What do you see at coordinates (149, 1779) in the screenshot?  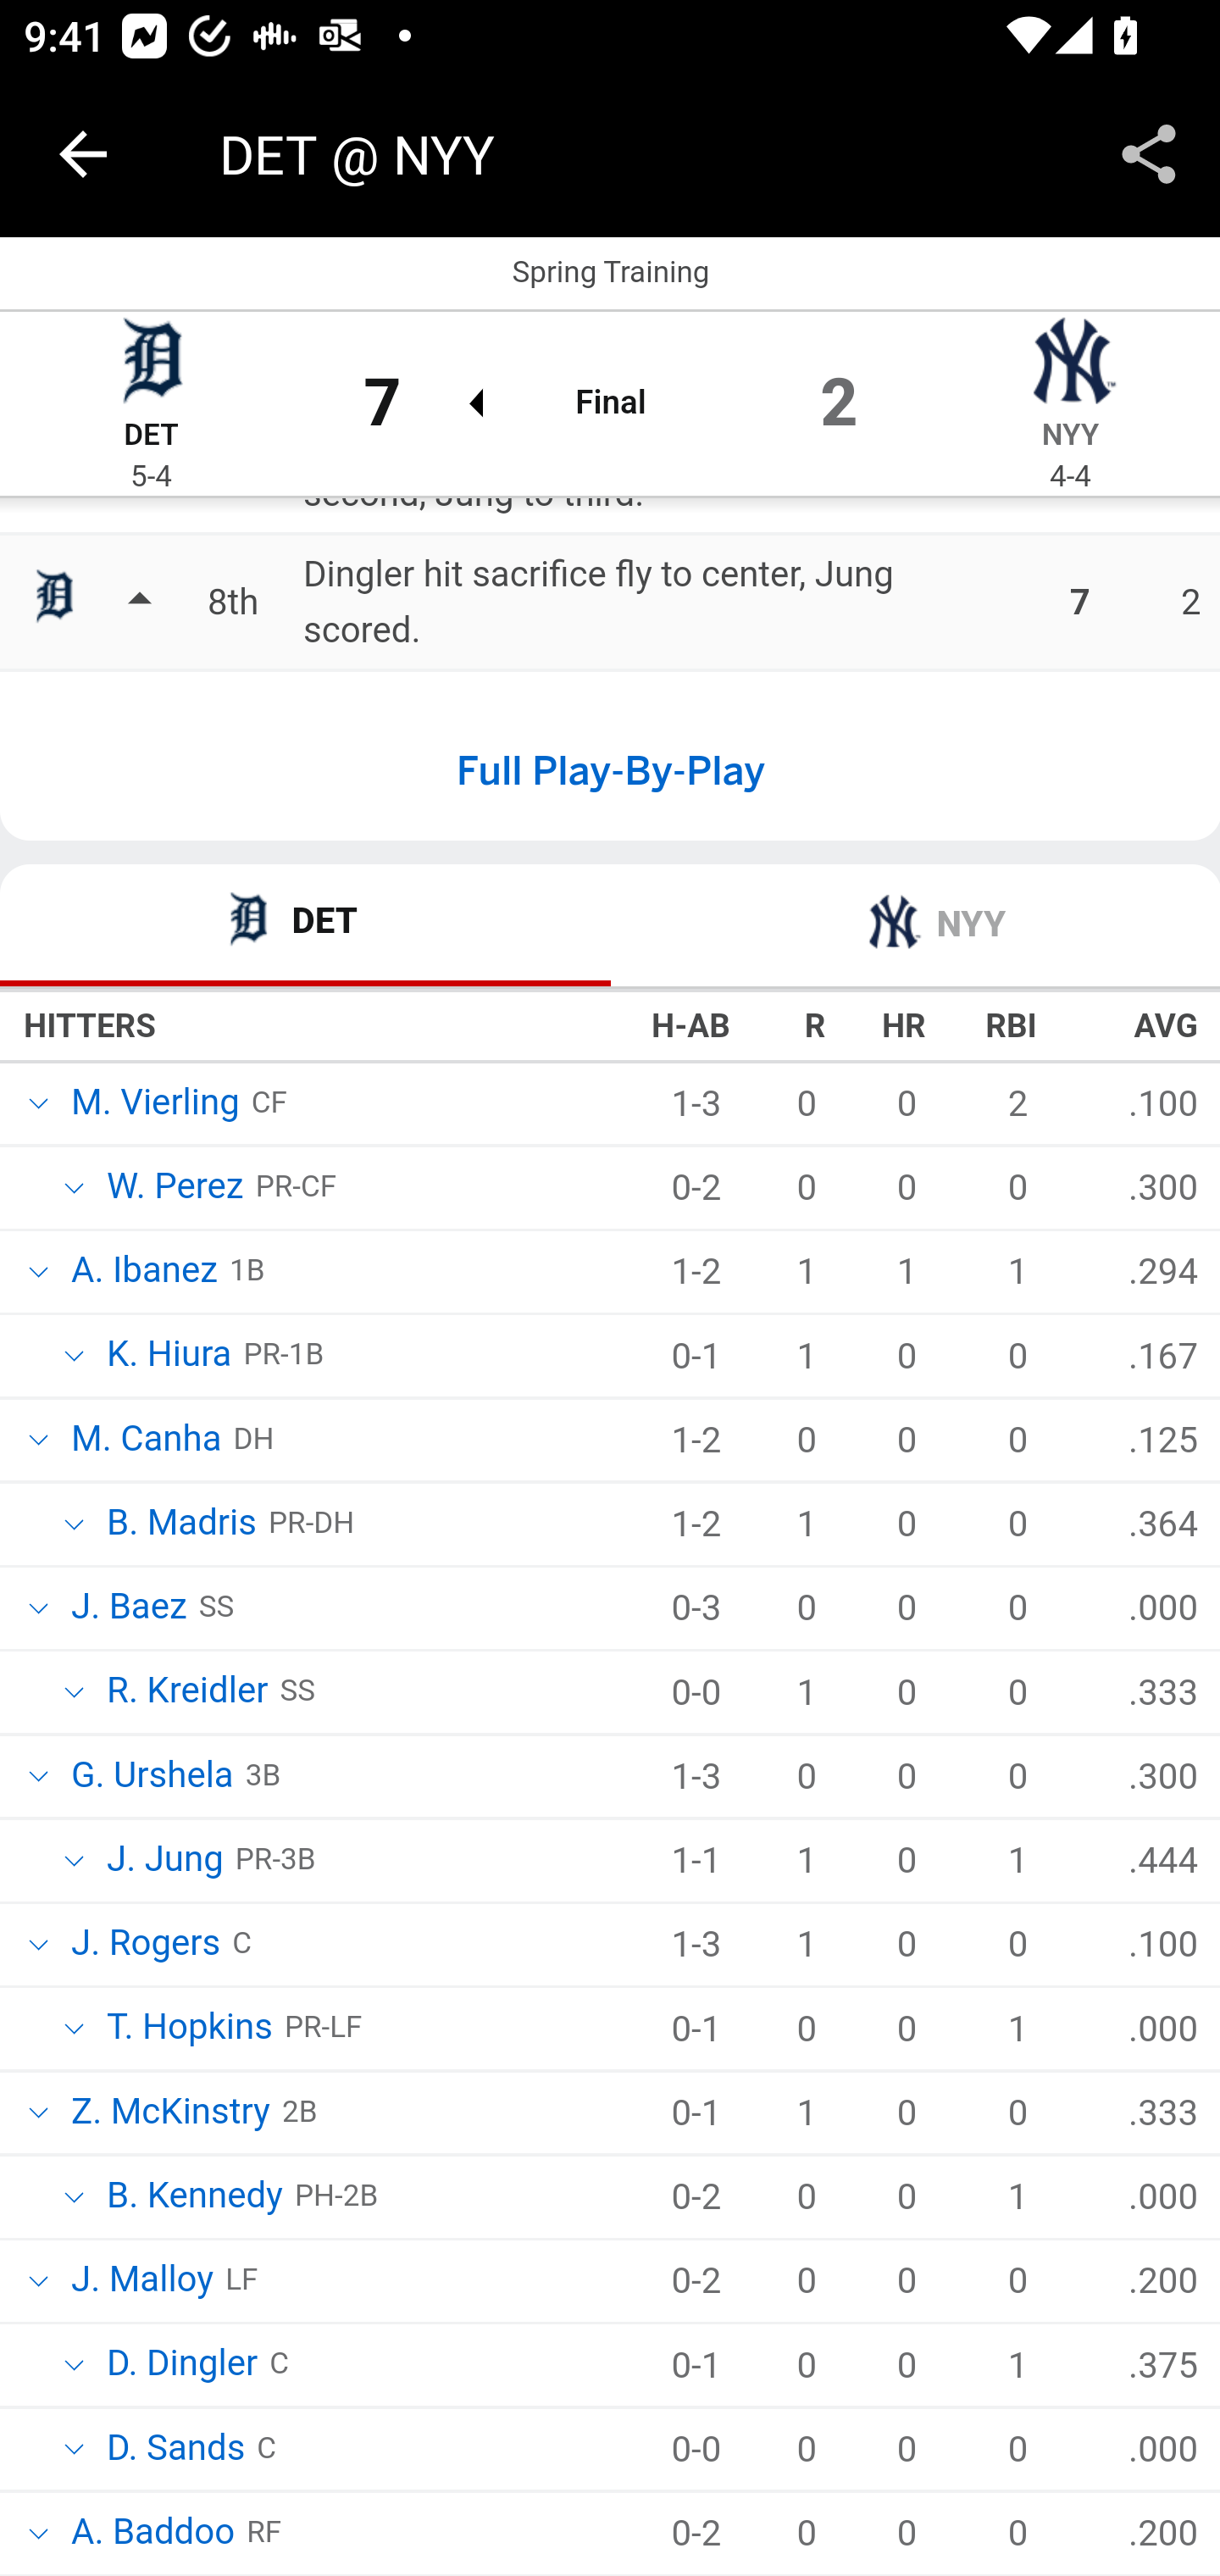 I see `G. Urshela` at bounding box center [149, 1779].